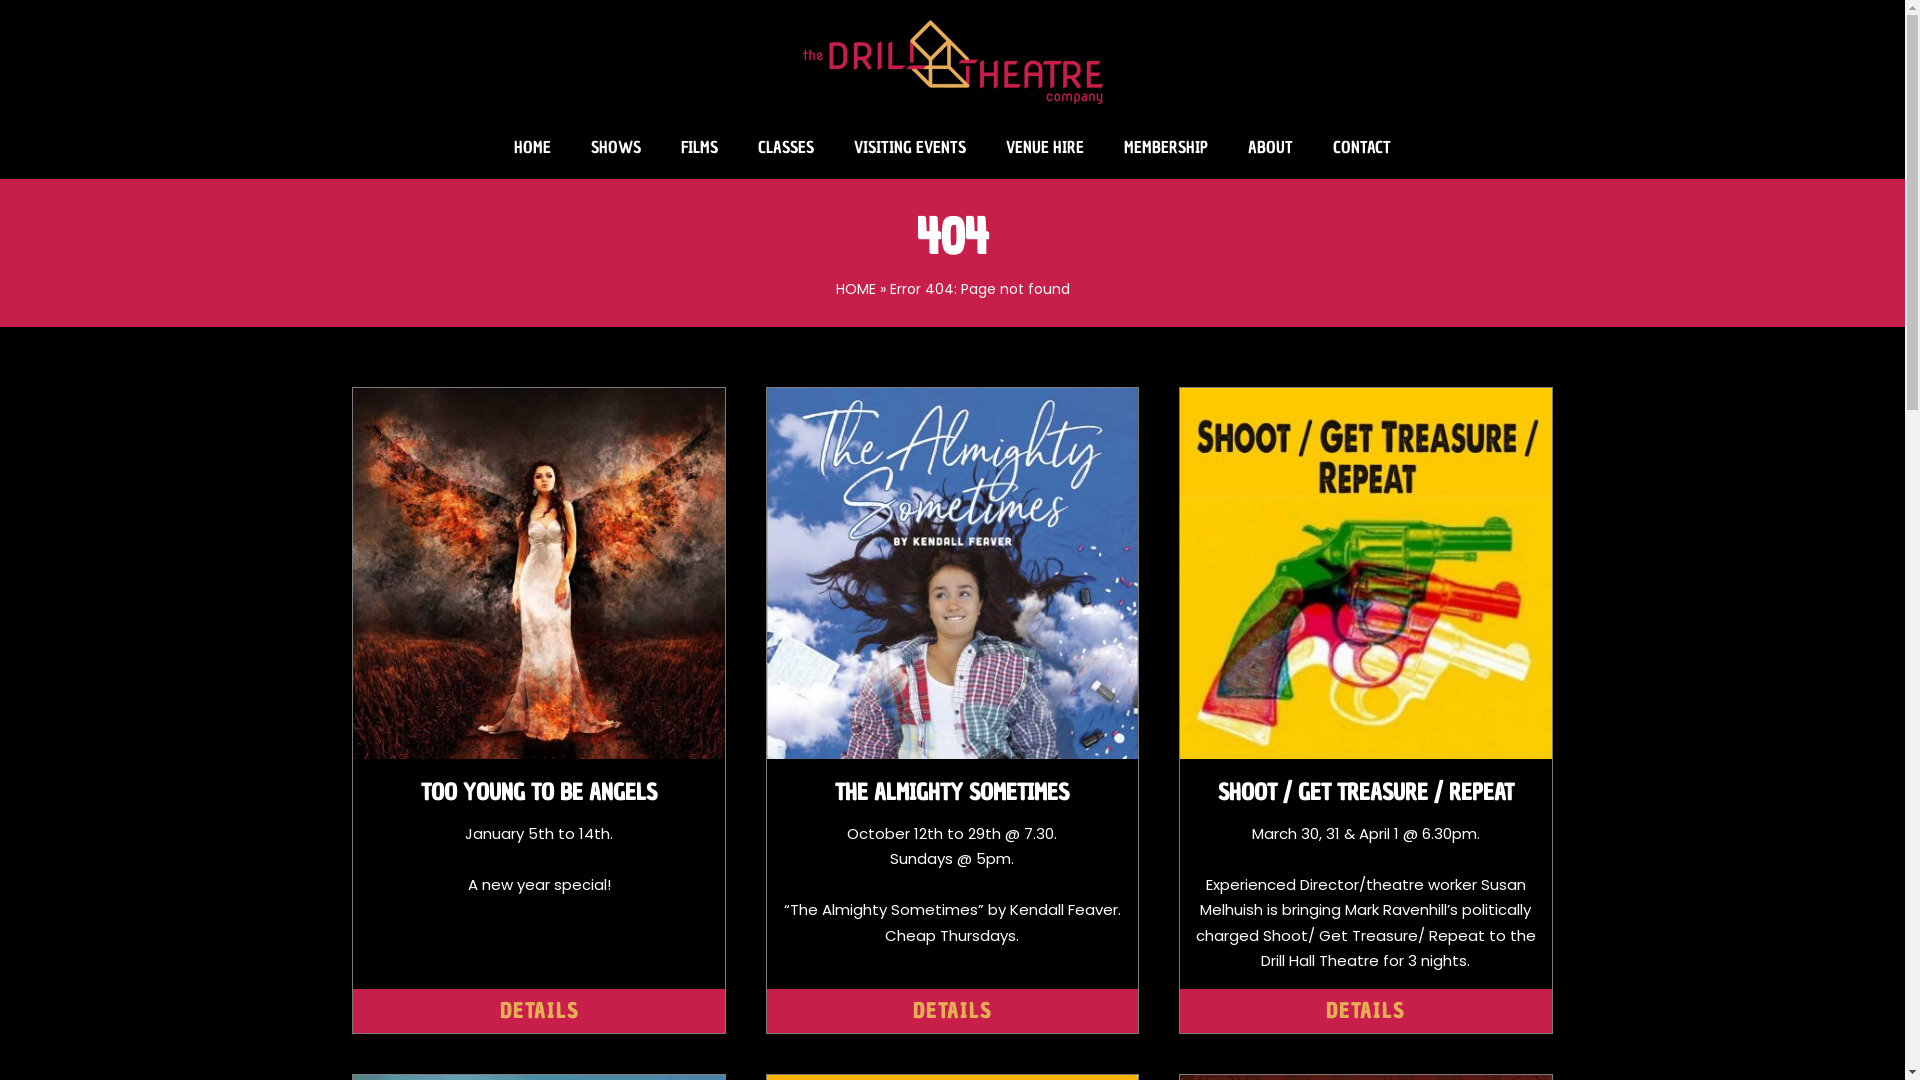 This screenshot has width=1920, height=1080. What do you see at coordinates (1362, 148) in the screenshot?
I see `CONTACT` at bounding box center [1362, 148].